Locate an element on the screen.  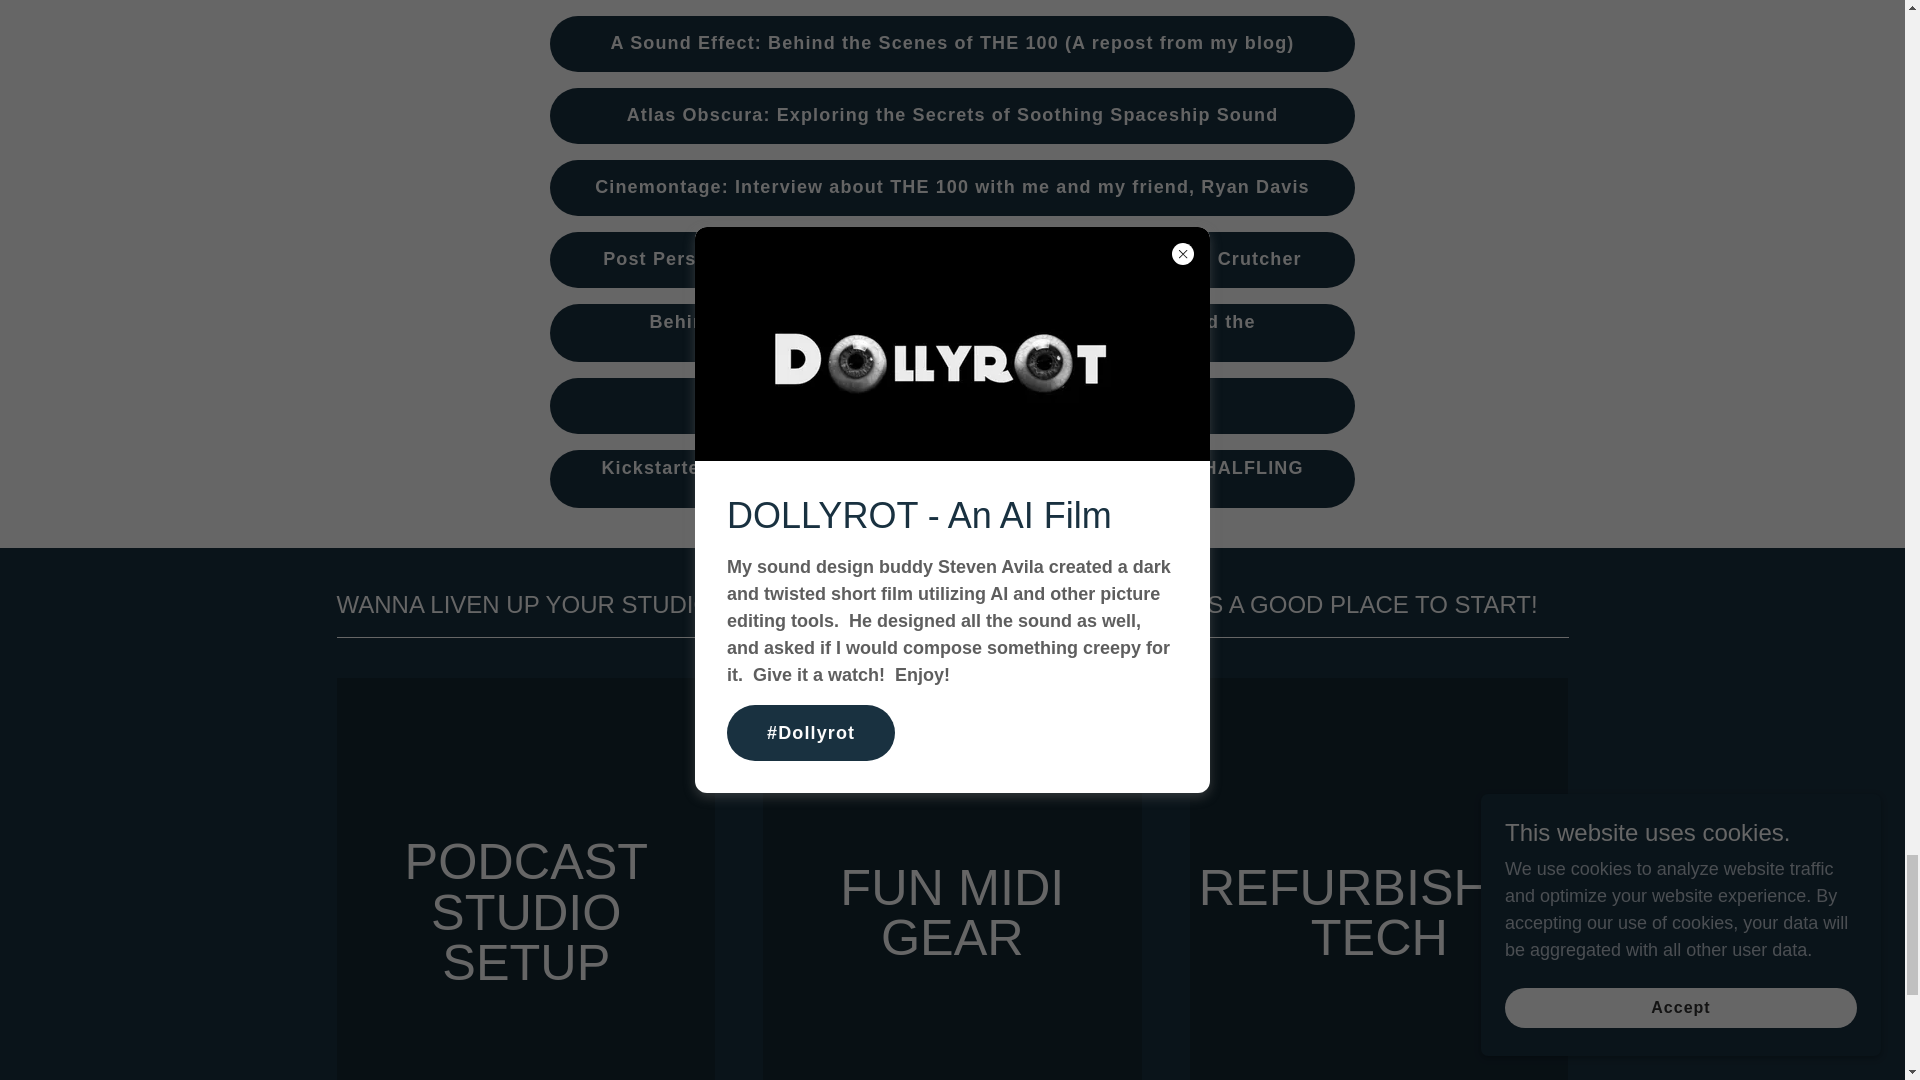
Post Magazine: SUSHI GIRL Interview is located at coordinates (952, 406).